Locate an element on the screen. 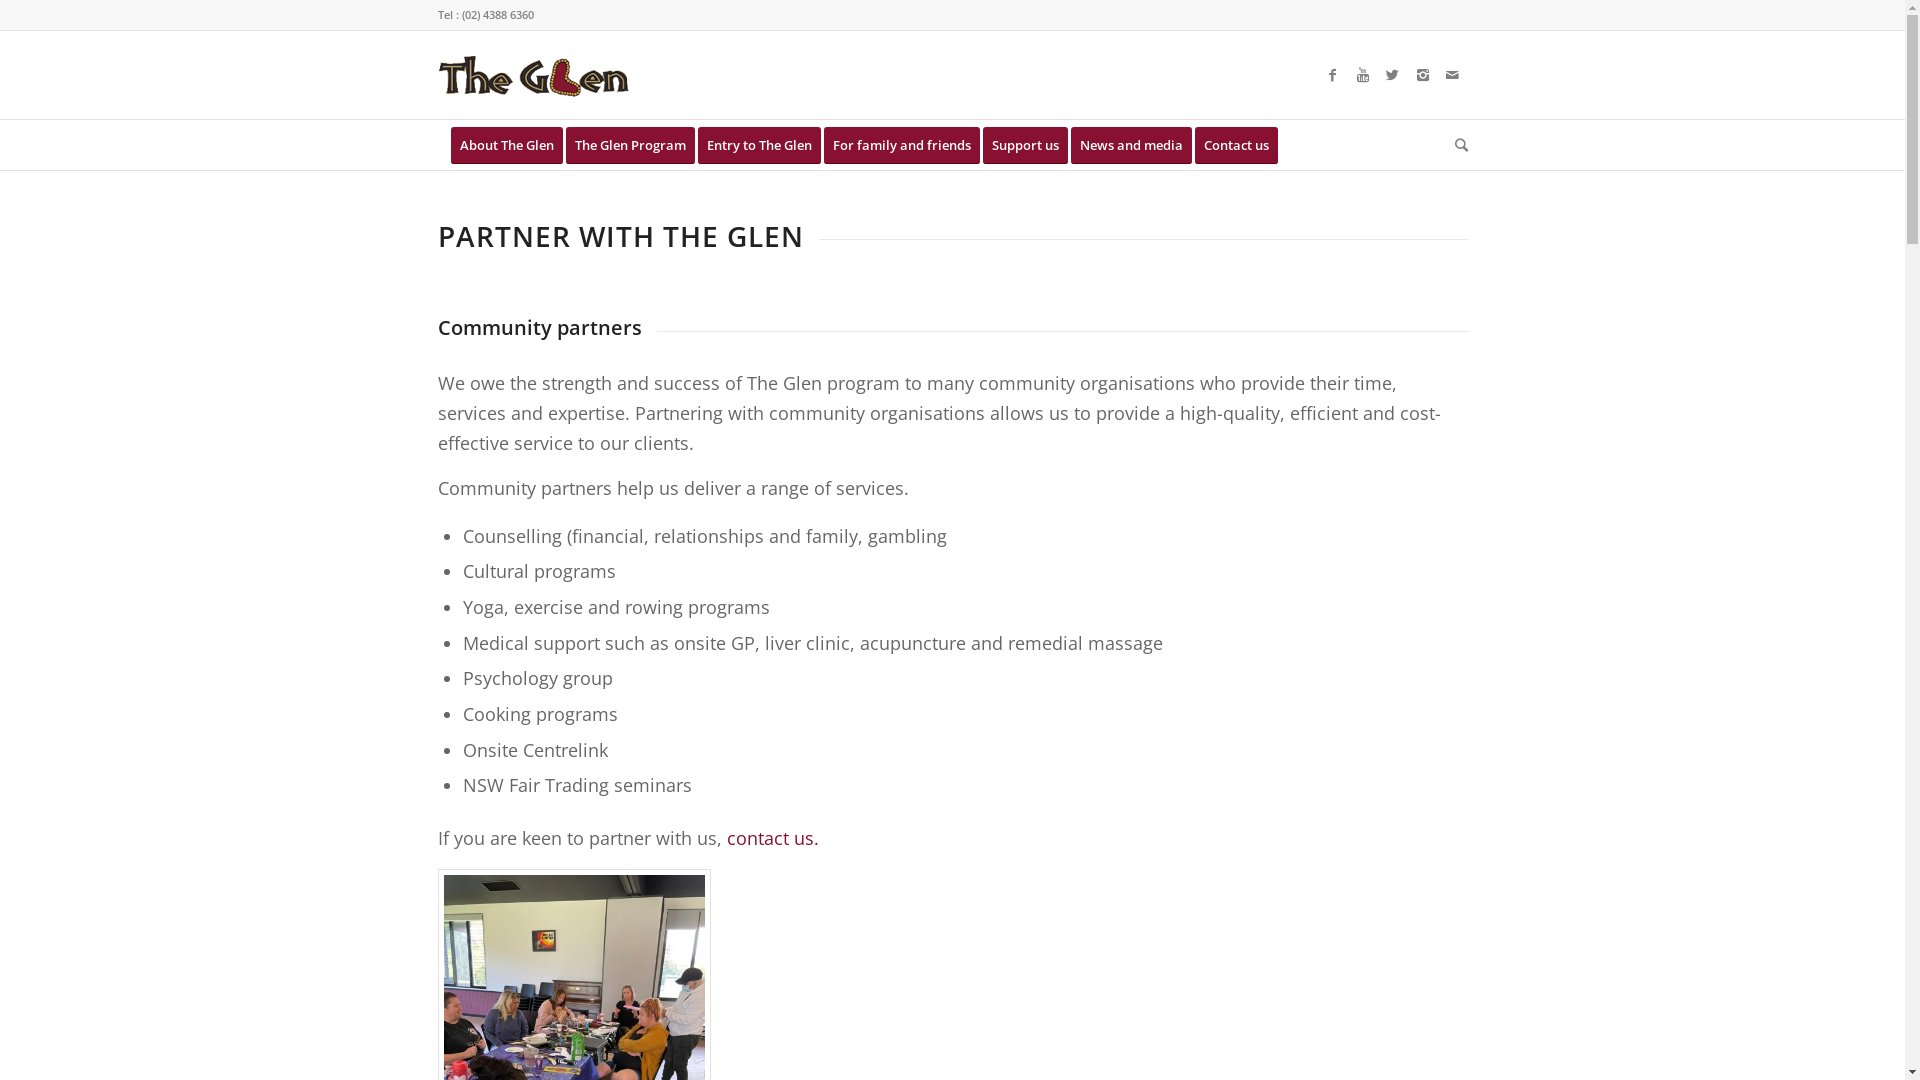 The width and height of the screenshot is (1920, 1080). Mail is located at coordinates (1453, 75).